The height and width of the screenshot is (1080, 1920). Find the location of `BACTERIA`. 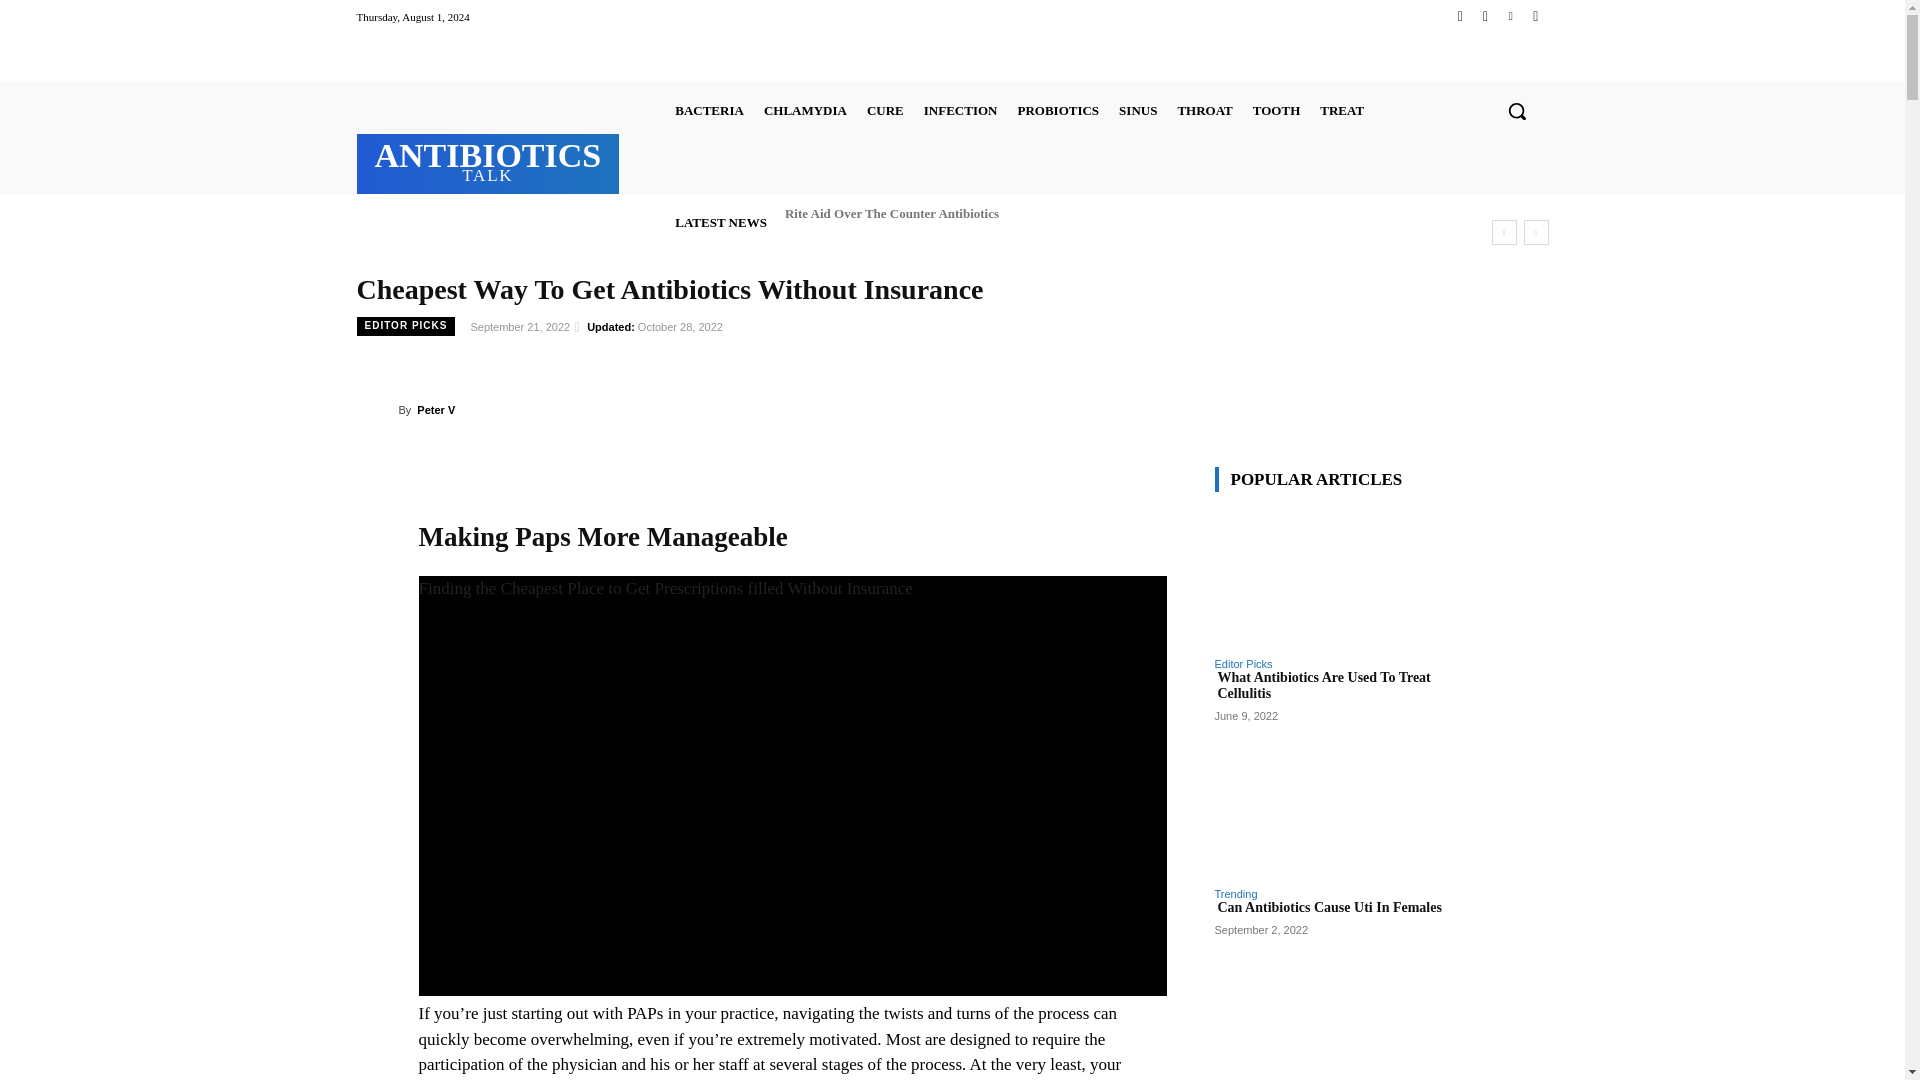

BACTERIA is located at coordinates (709, 110).